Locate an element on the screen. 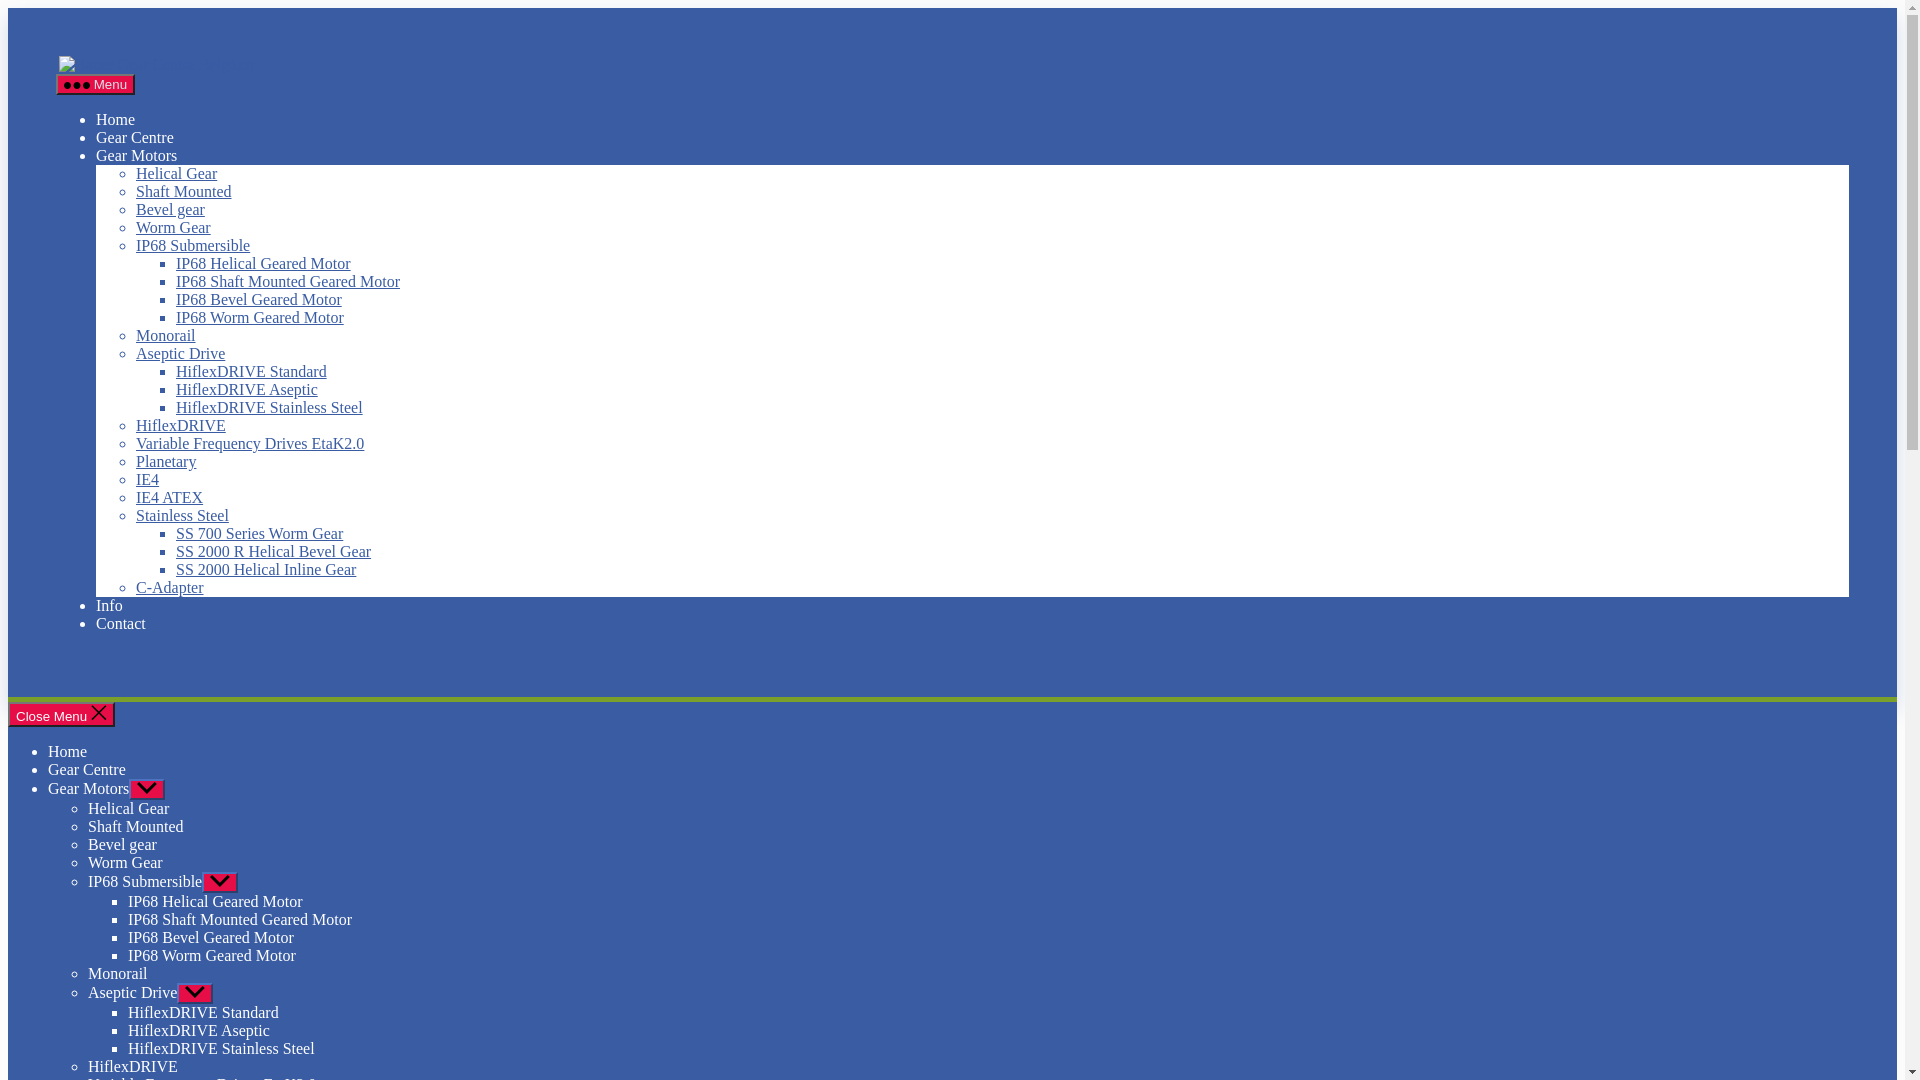 This screenshot has width=1920, height=1080. IP68 Shaft Mounted Geared Motor is located at coordinates (288, 282).